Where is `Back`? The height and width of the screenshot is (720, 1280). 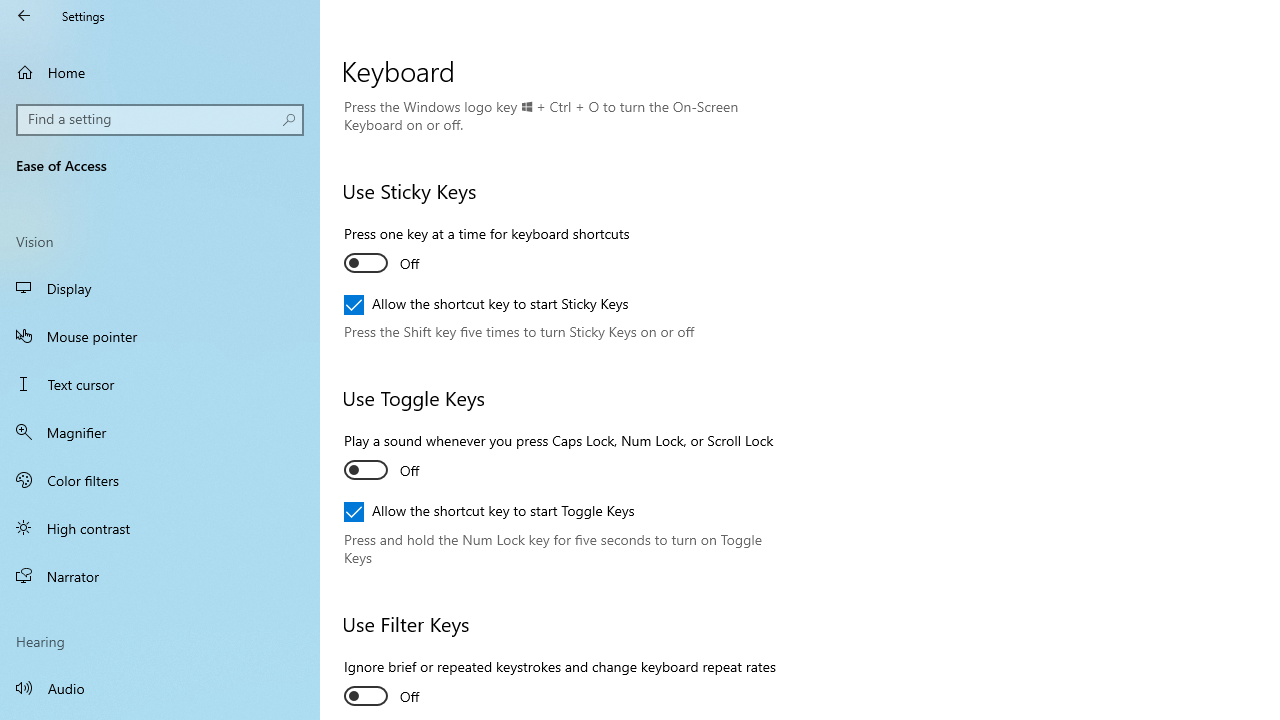
Back is located at coordinates (24, 16).